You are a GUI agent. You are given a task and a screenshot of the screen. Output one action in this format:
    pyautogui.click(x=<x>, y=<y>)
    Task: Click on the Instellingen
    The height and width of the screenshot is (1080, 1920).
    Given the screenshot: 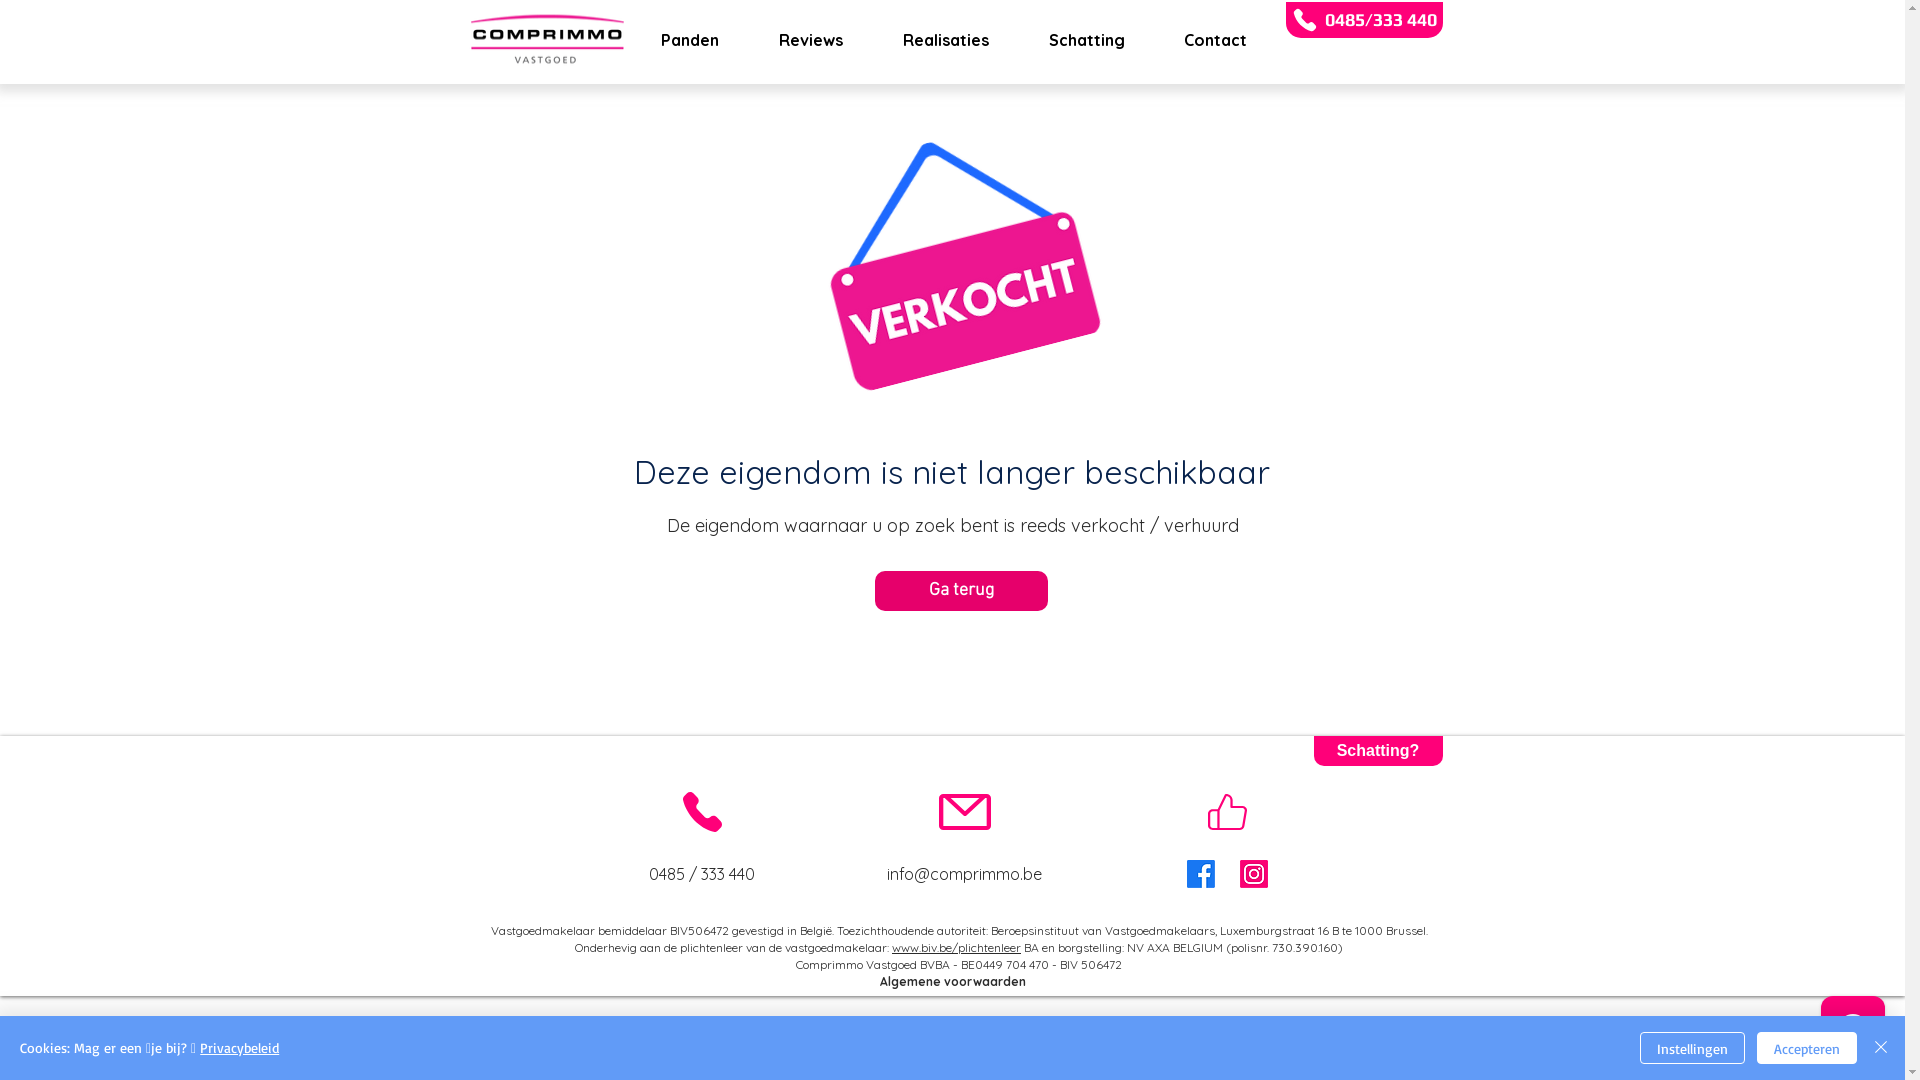 What is the action you would take?
    pyautogui.click(x=1692, y=1048)
    